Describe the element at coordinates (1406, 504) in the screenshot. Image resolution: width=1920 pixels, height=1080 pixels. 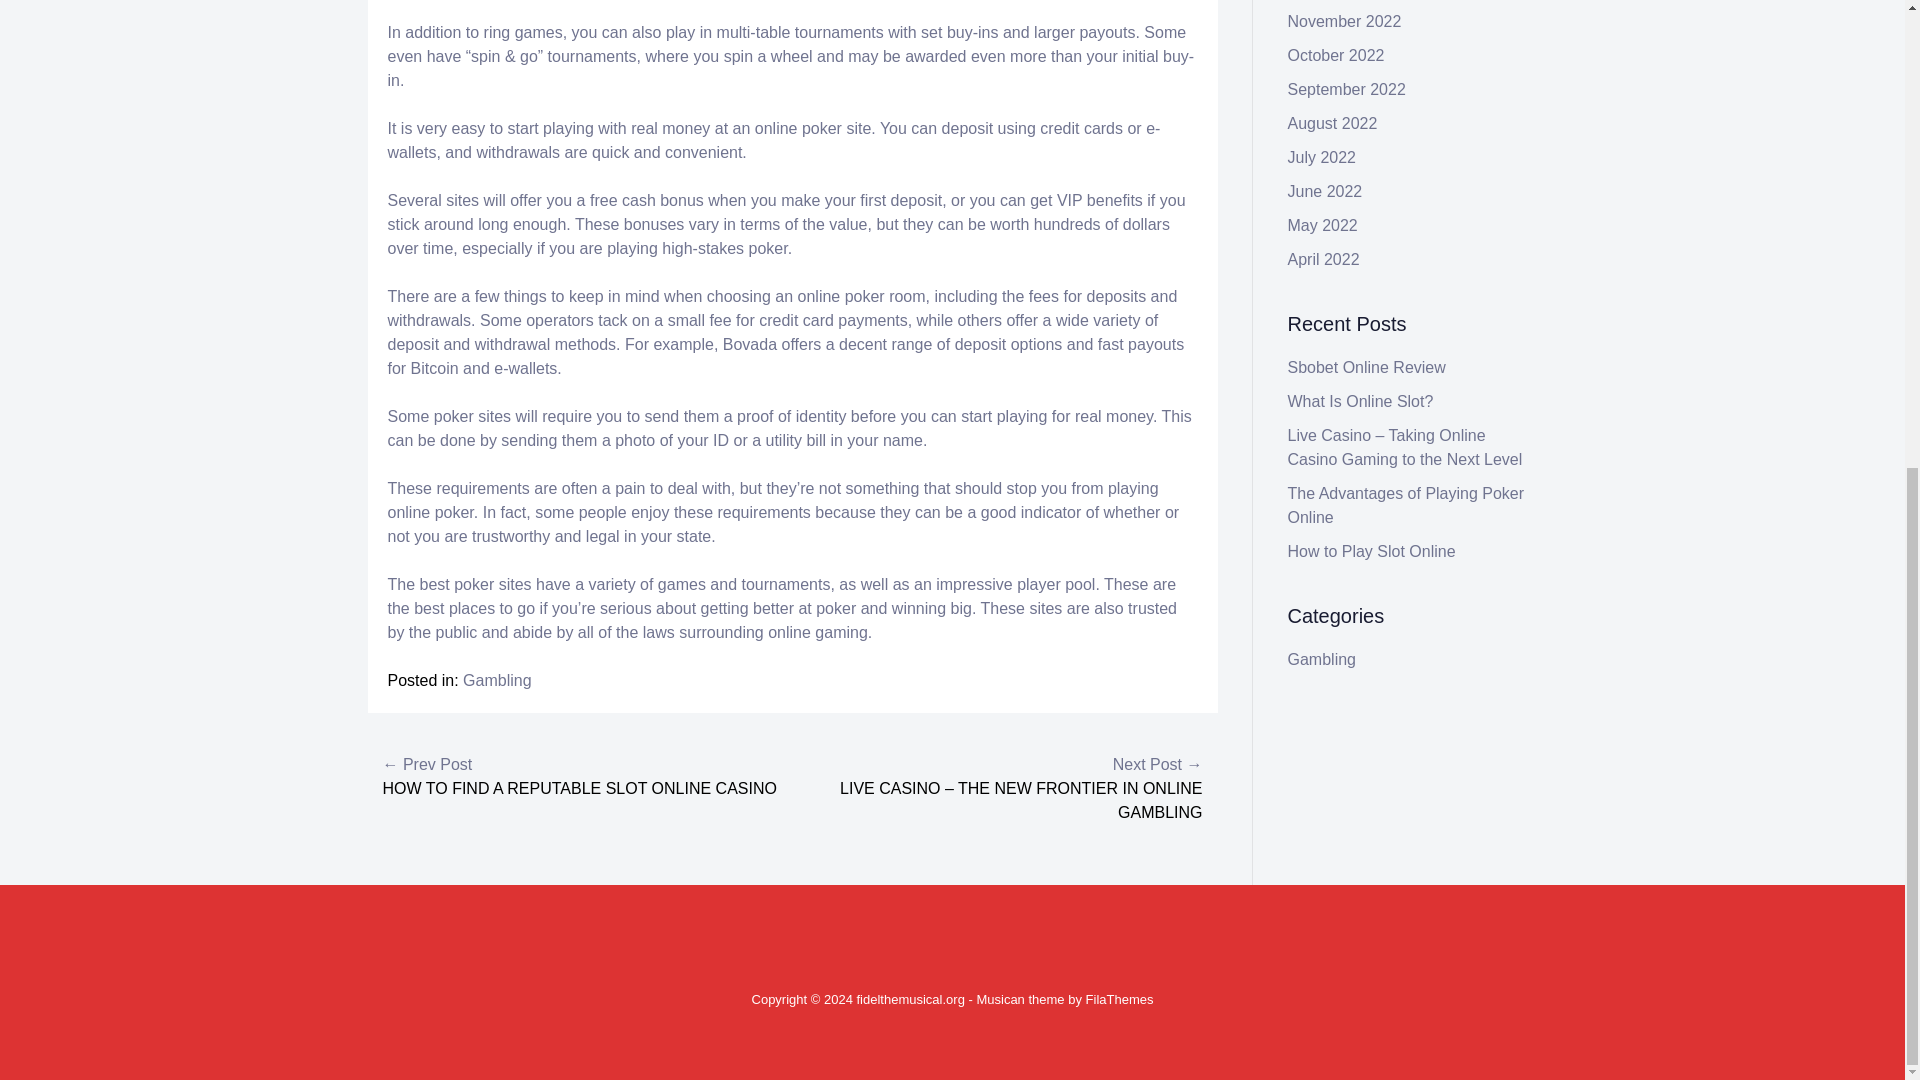
I see `The Advantages of Playing Poker Online` at that location.